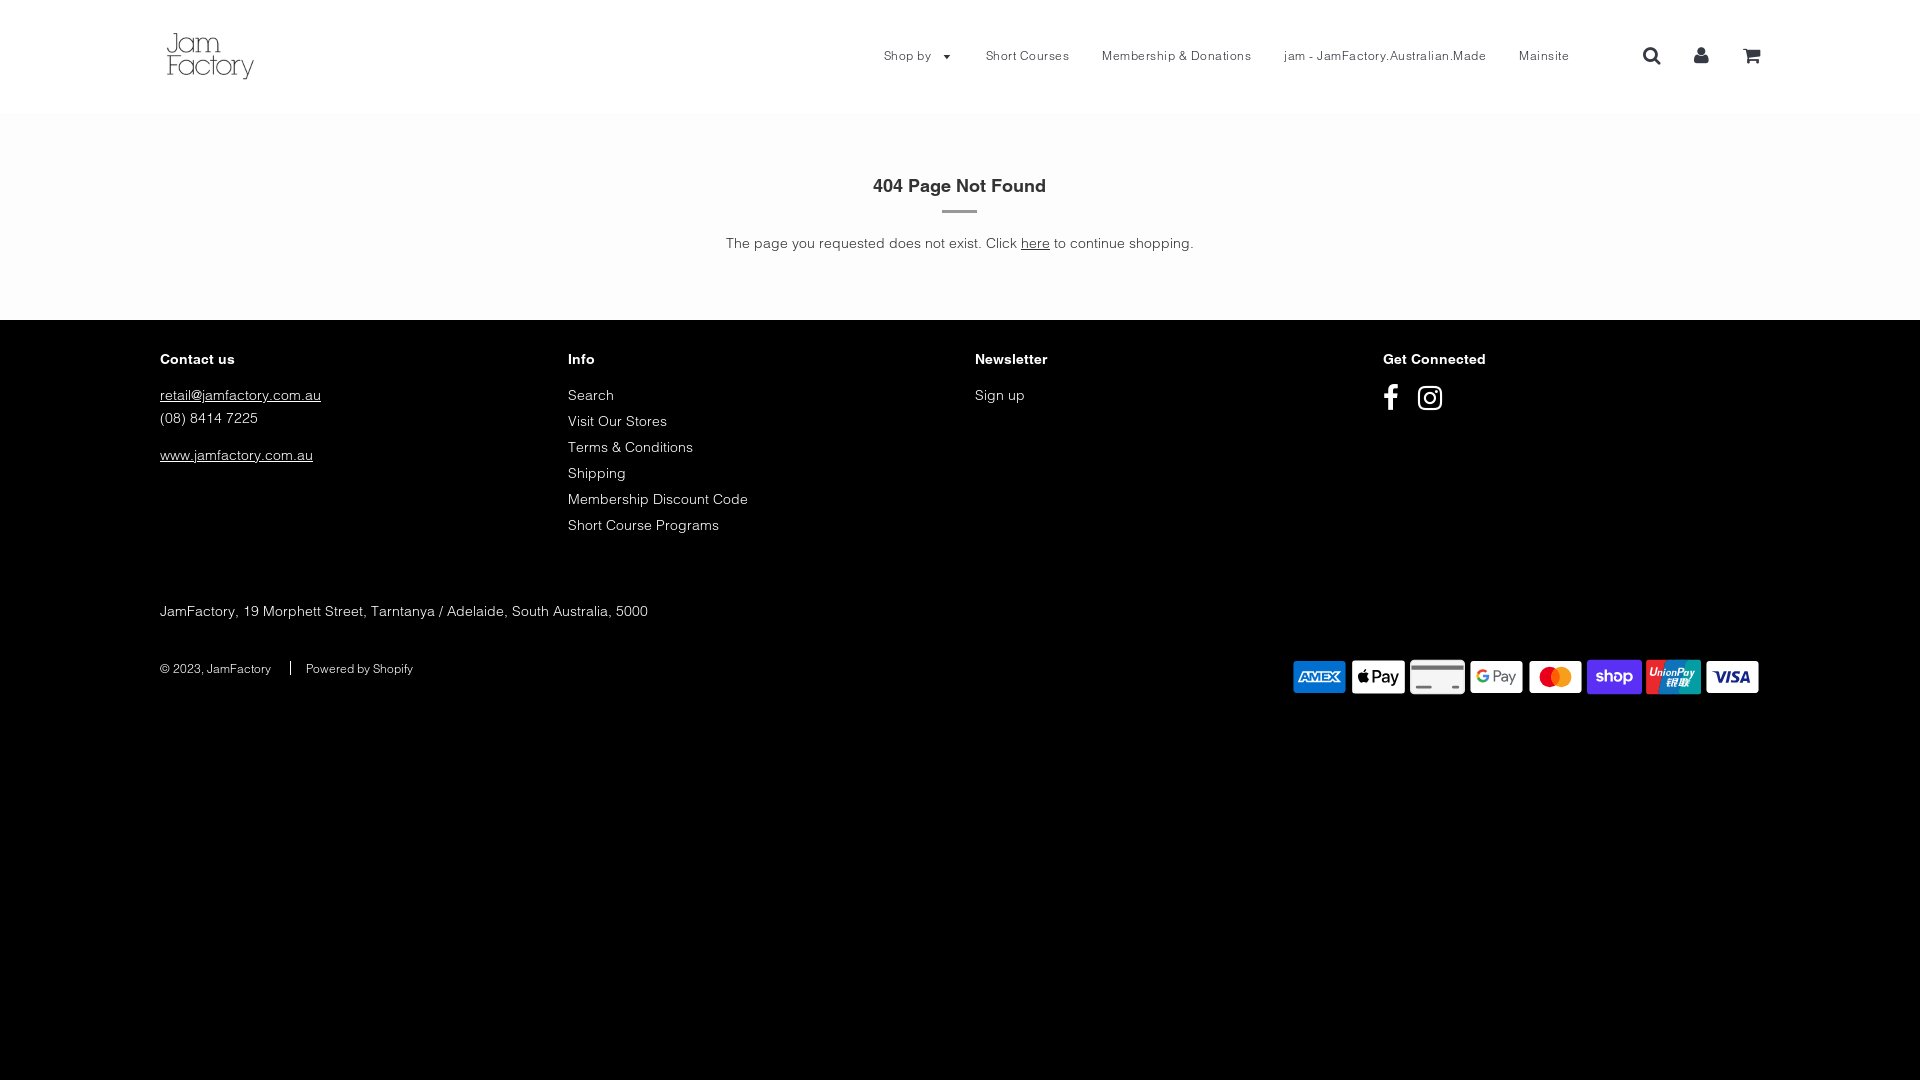 The image size is (1920, 1080). Describe the element at coordinates (1702, 55) in the screenshot. I see `Log in` at that location.